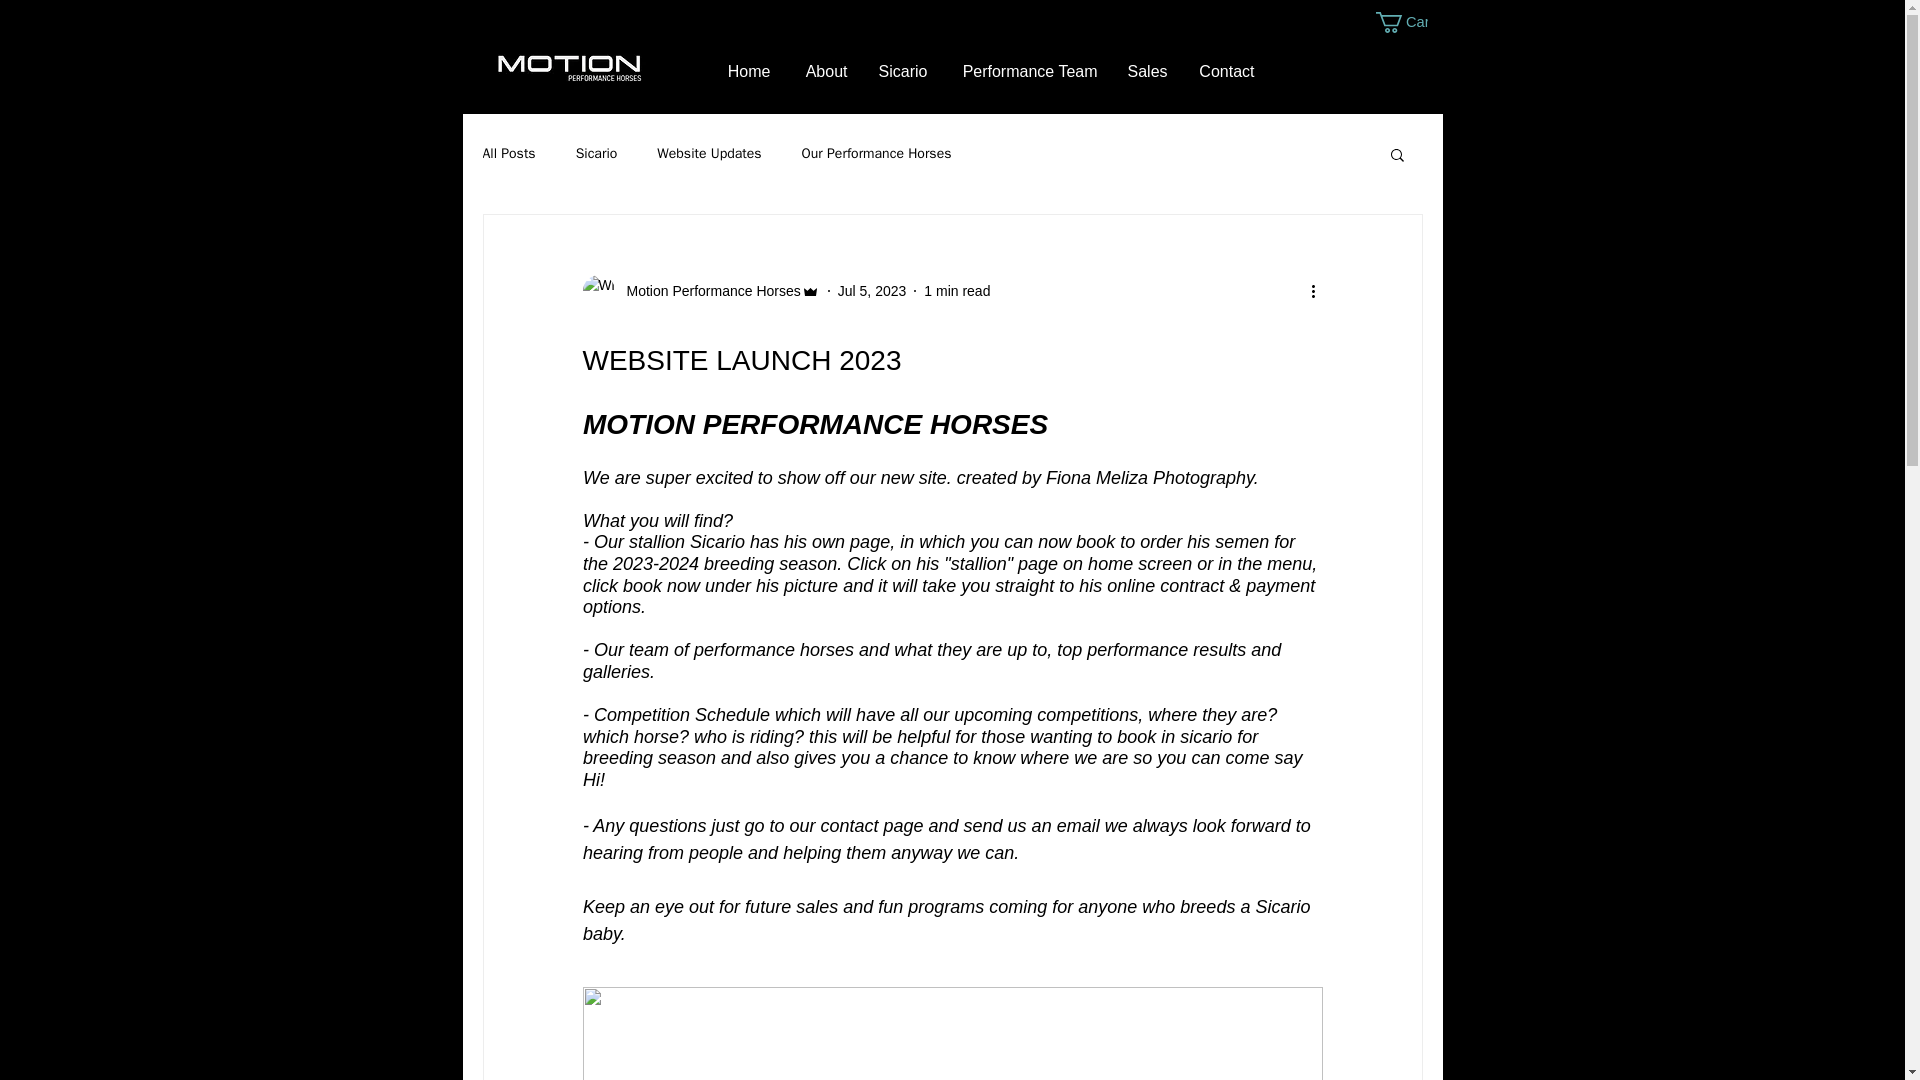 This screenshot has width=1920, height=1080. Describe the element at coordinates (1026, 71) in the screenshot. I see `Performance Team` at that location.